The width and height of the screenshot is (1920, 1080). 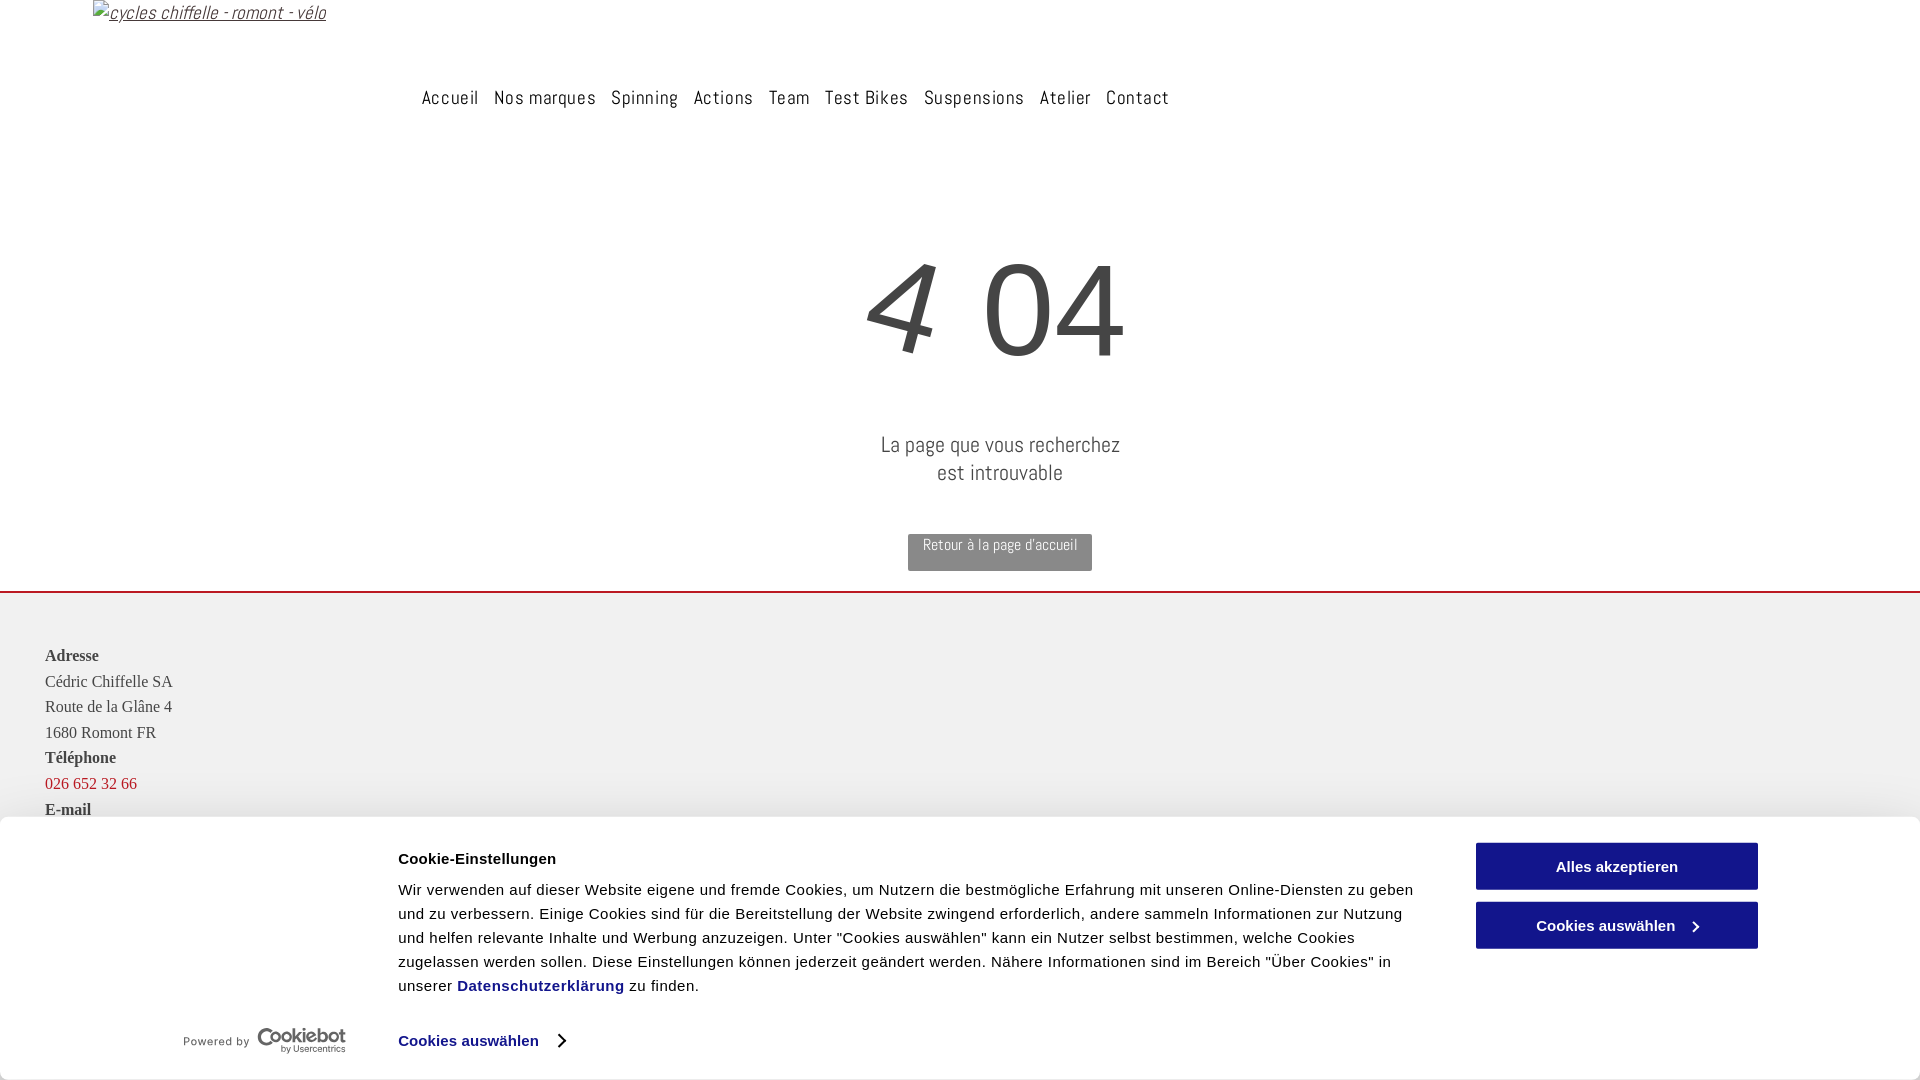 I want to click on Contact, so click(x=1138, y=98).